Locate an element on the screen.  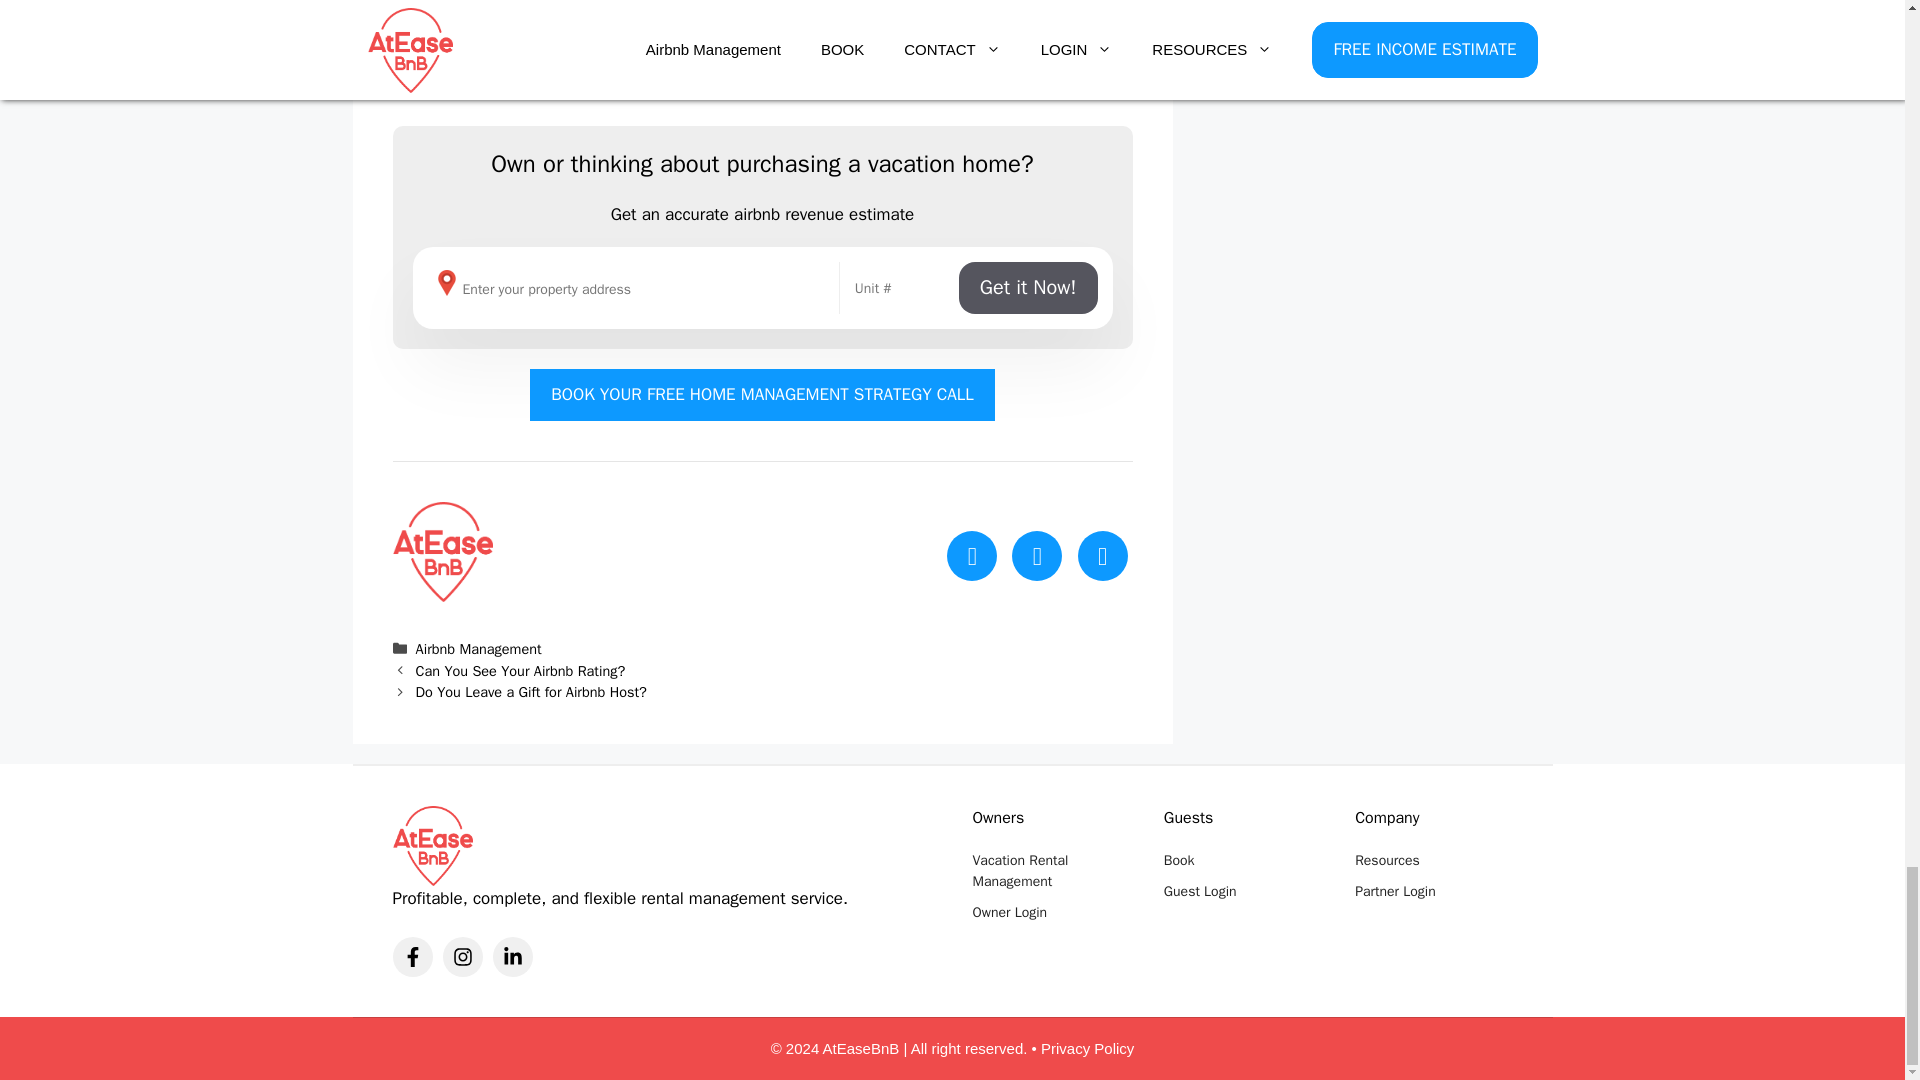
BOOK YOUR FREE HOME MANAGEMENT STRATEGY CALL is located at coordinates (762, 395).